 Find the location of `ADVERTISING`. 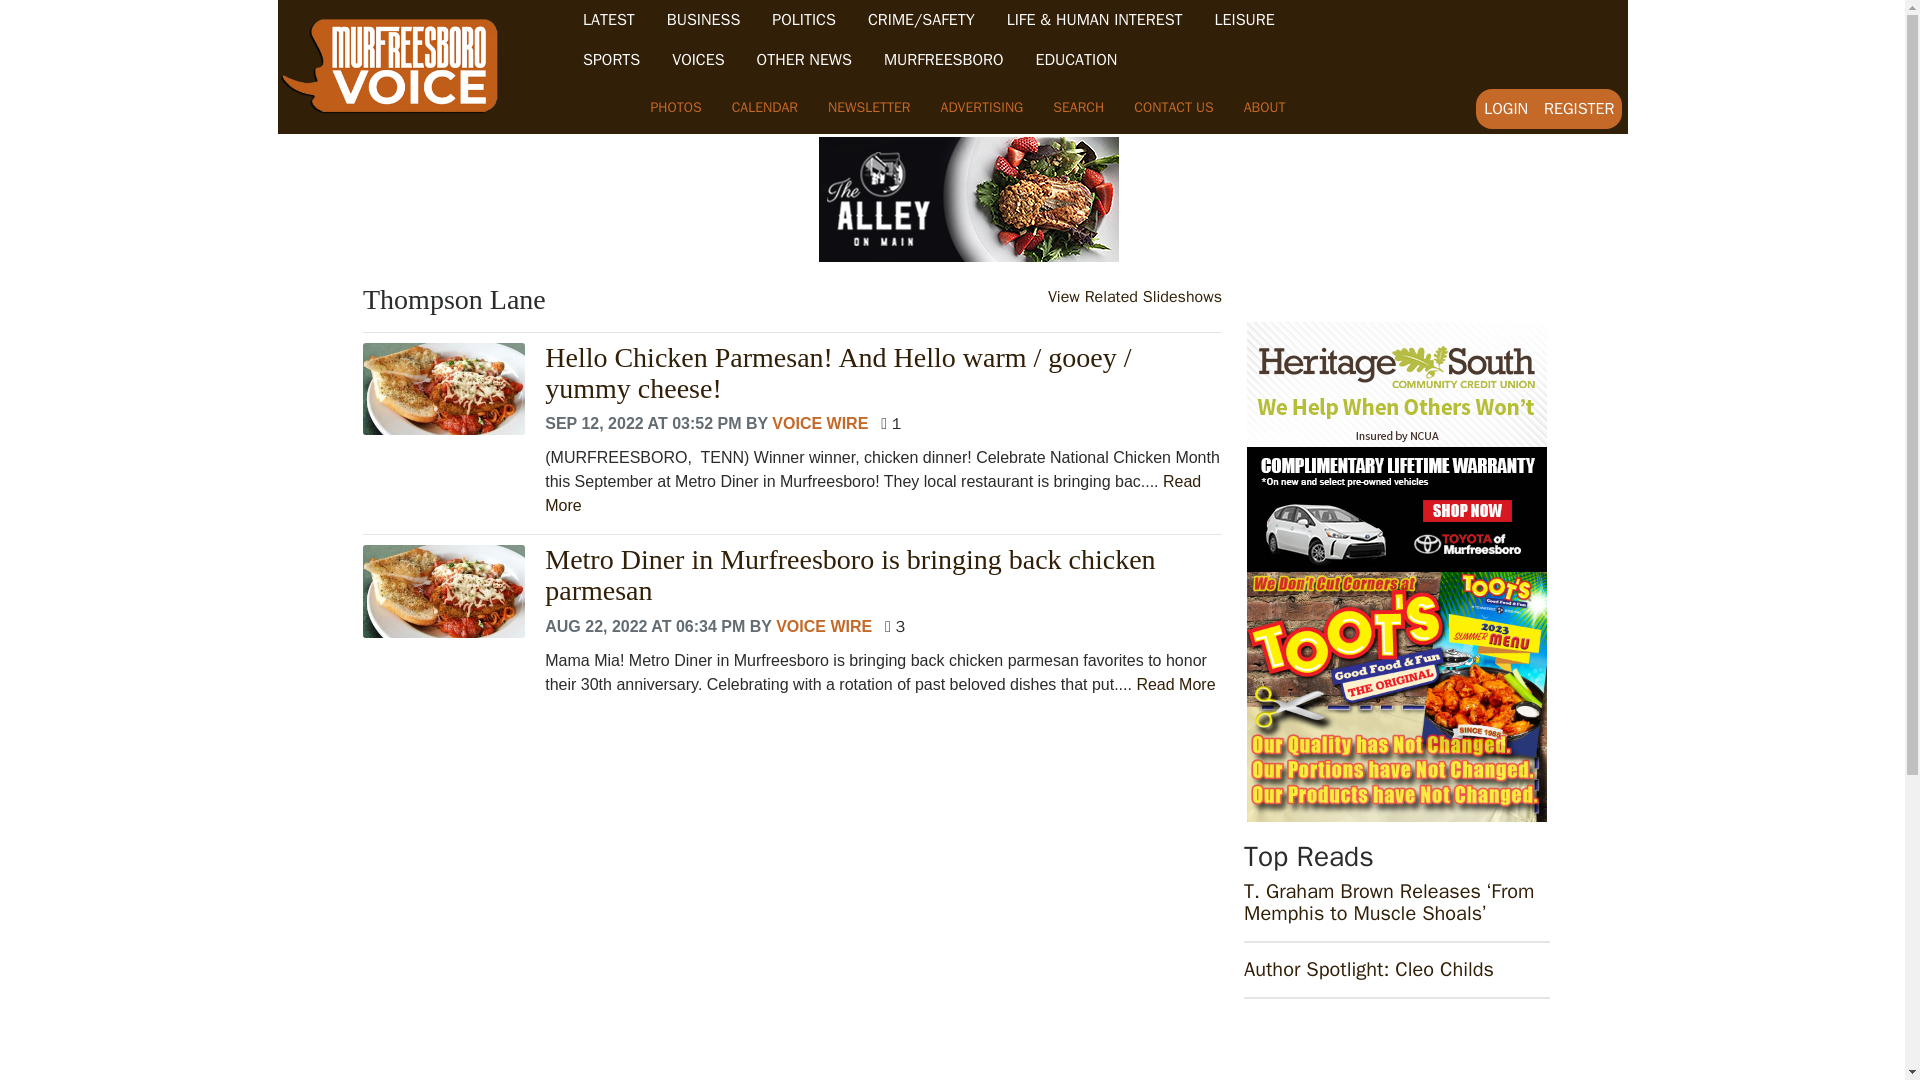

ADVERTISING is located at coordinates (982, 107).